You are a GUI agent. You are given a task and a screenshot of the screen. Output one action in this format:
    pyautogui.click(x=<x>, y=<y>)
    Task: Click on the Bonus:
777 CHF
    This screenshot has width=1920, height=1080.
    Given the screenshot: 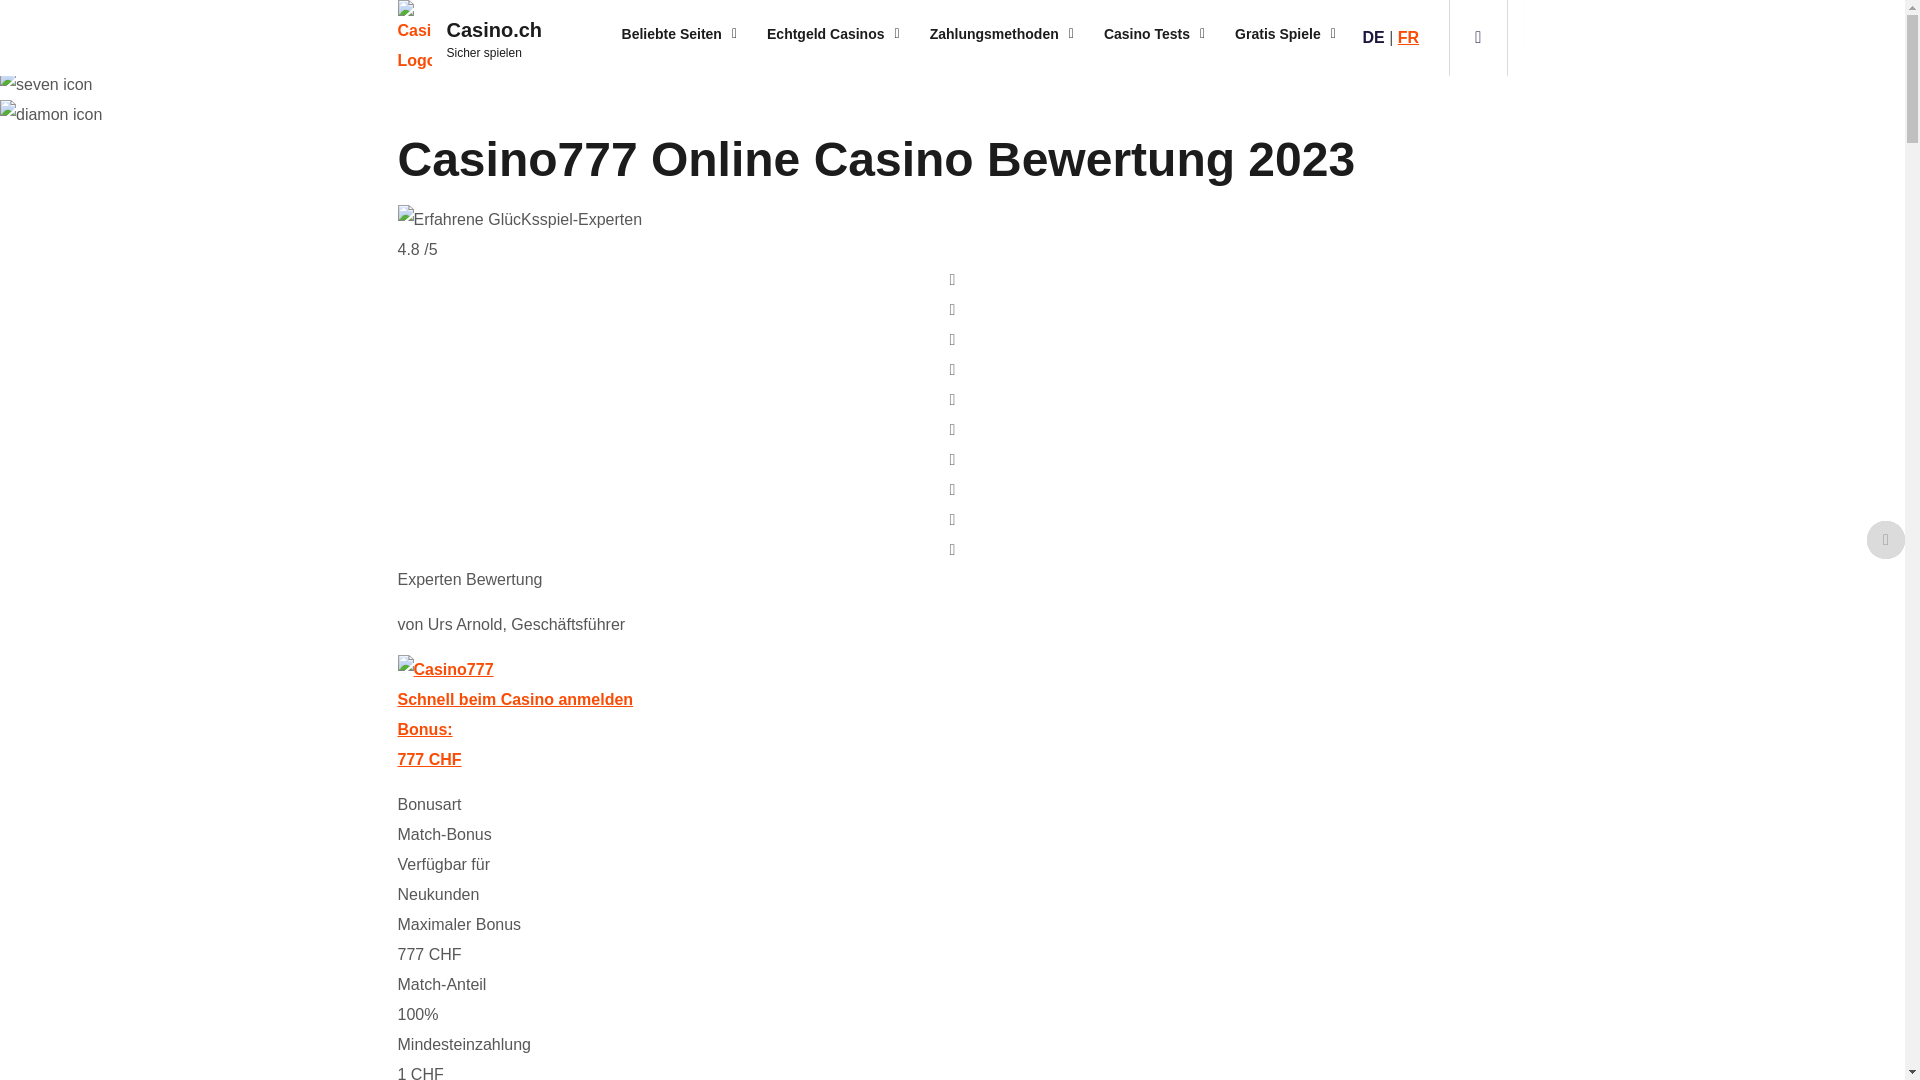 What is the action you would take?
    pyautogui.click(x=953, y=748)
    